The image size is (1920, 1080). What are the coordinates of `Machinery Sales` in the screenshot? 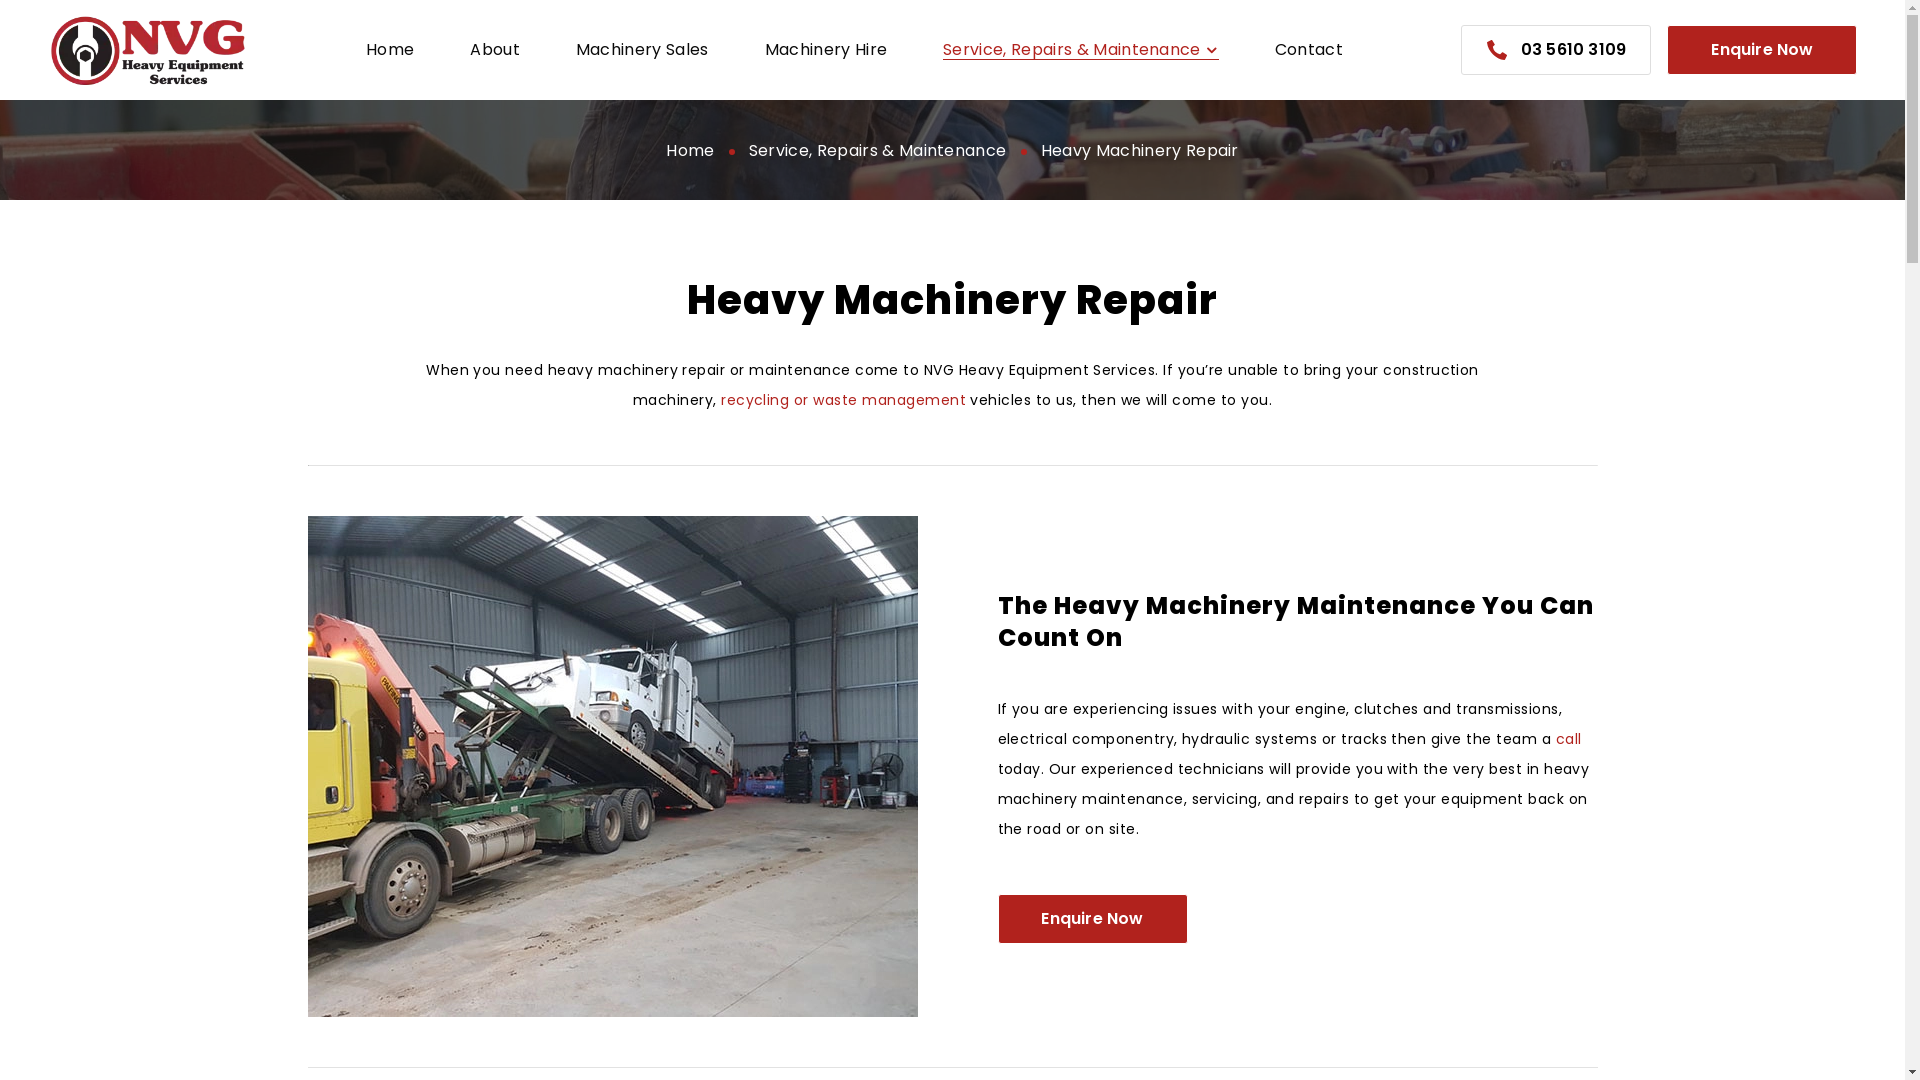 It's located at (642, 50).